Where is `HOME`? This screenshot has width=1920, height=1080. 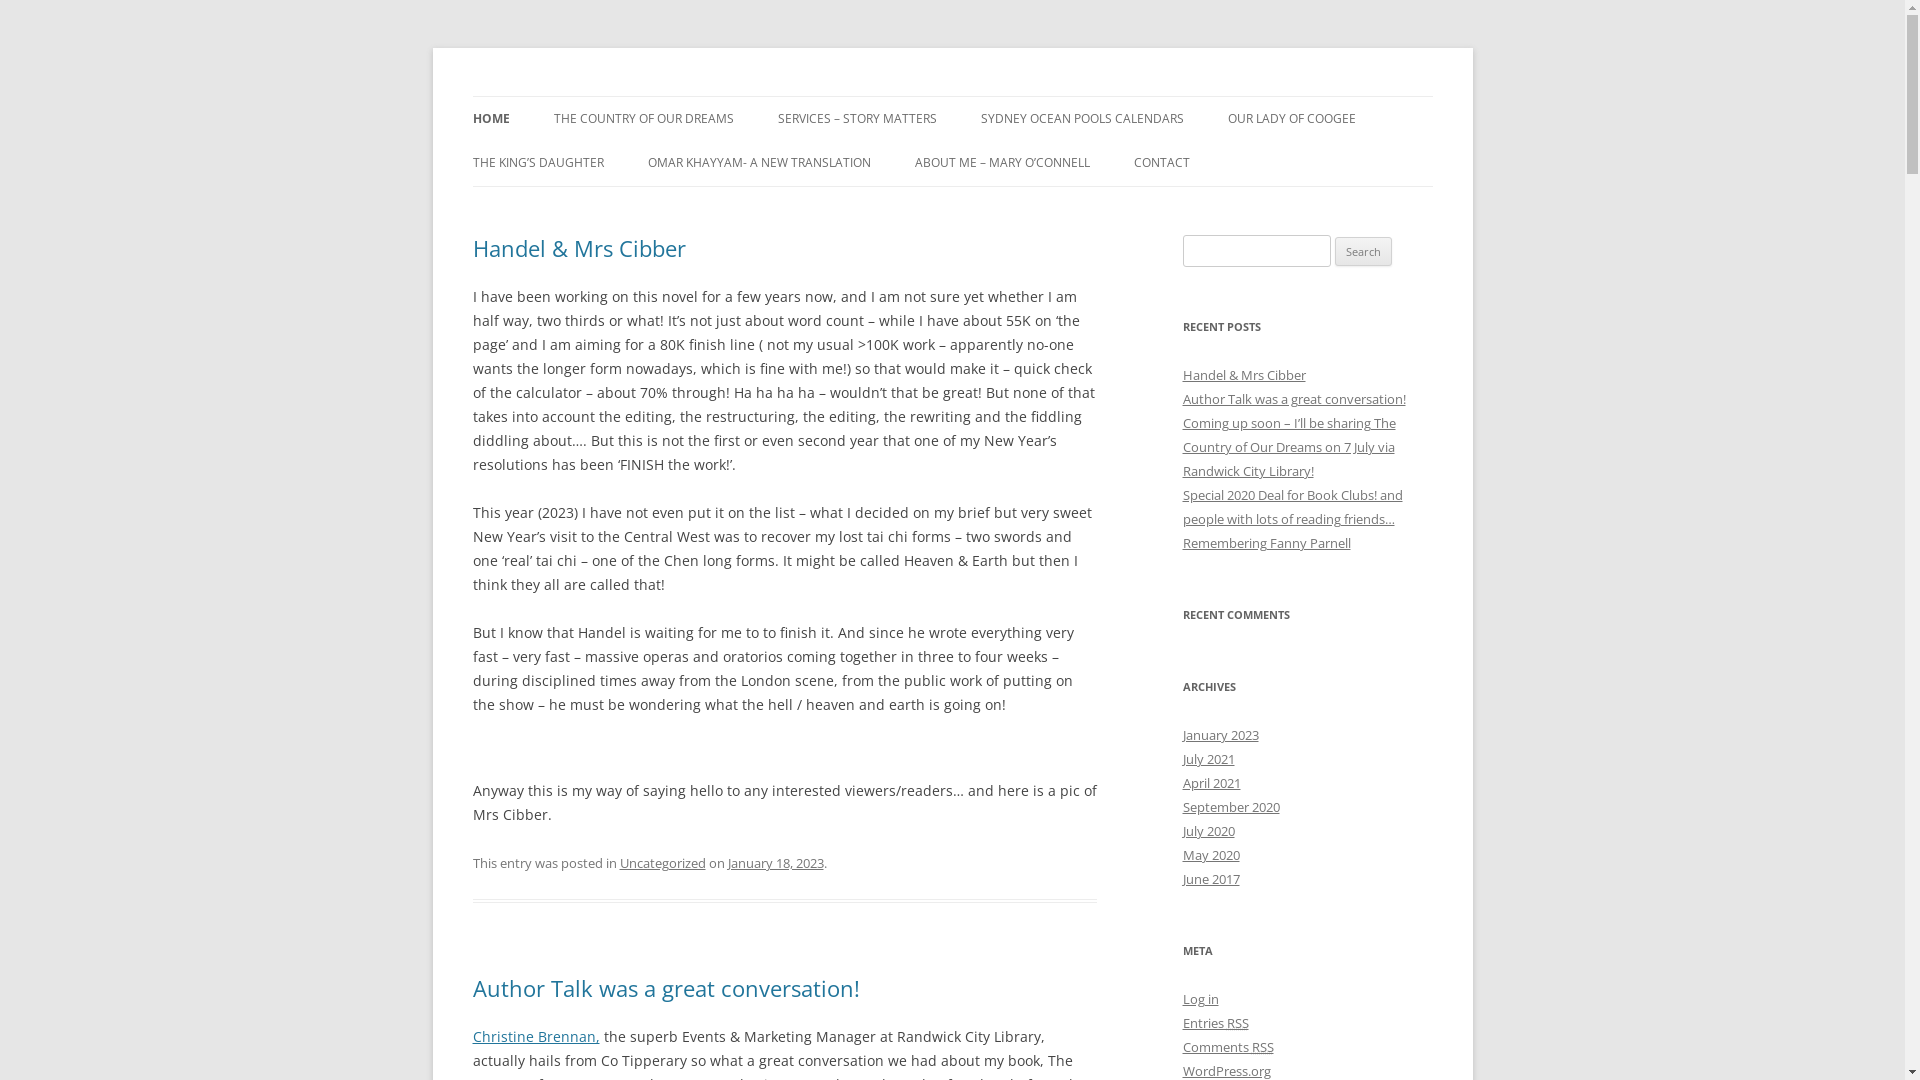
HOME is located at coordinates (490, 119).